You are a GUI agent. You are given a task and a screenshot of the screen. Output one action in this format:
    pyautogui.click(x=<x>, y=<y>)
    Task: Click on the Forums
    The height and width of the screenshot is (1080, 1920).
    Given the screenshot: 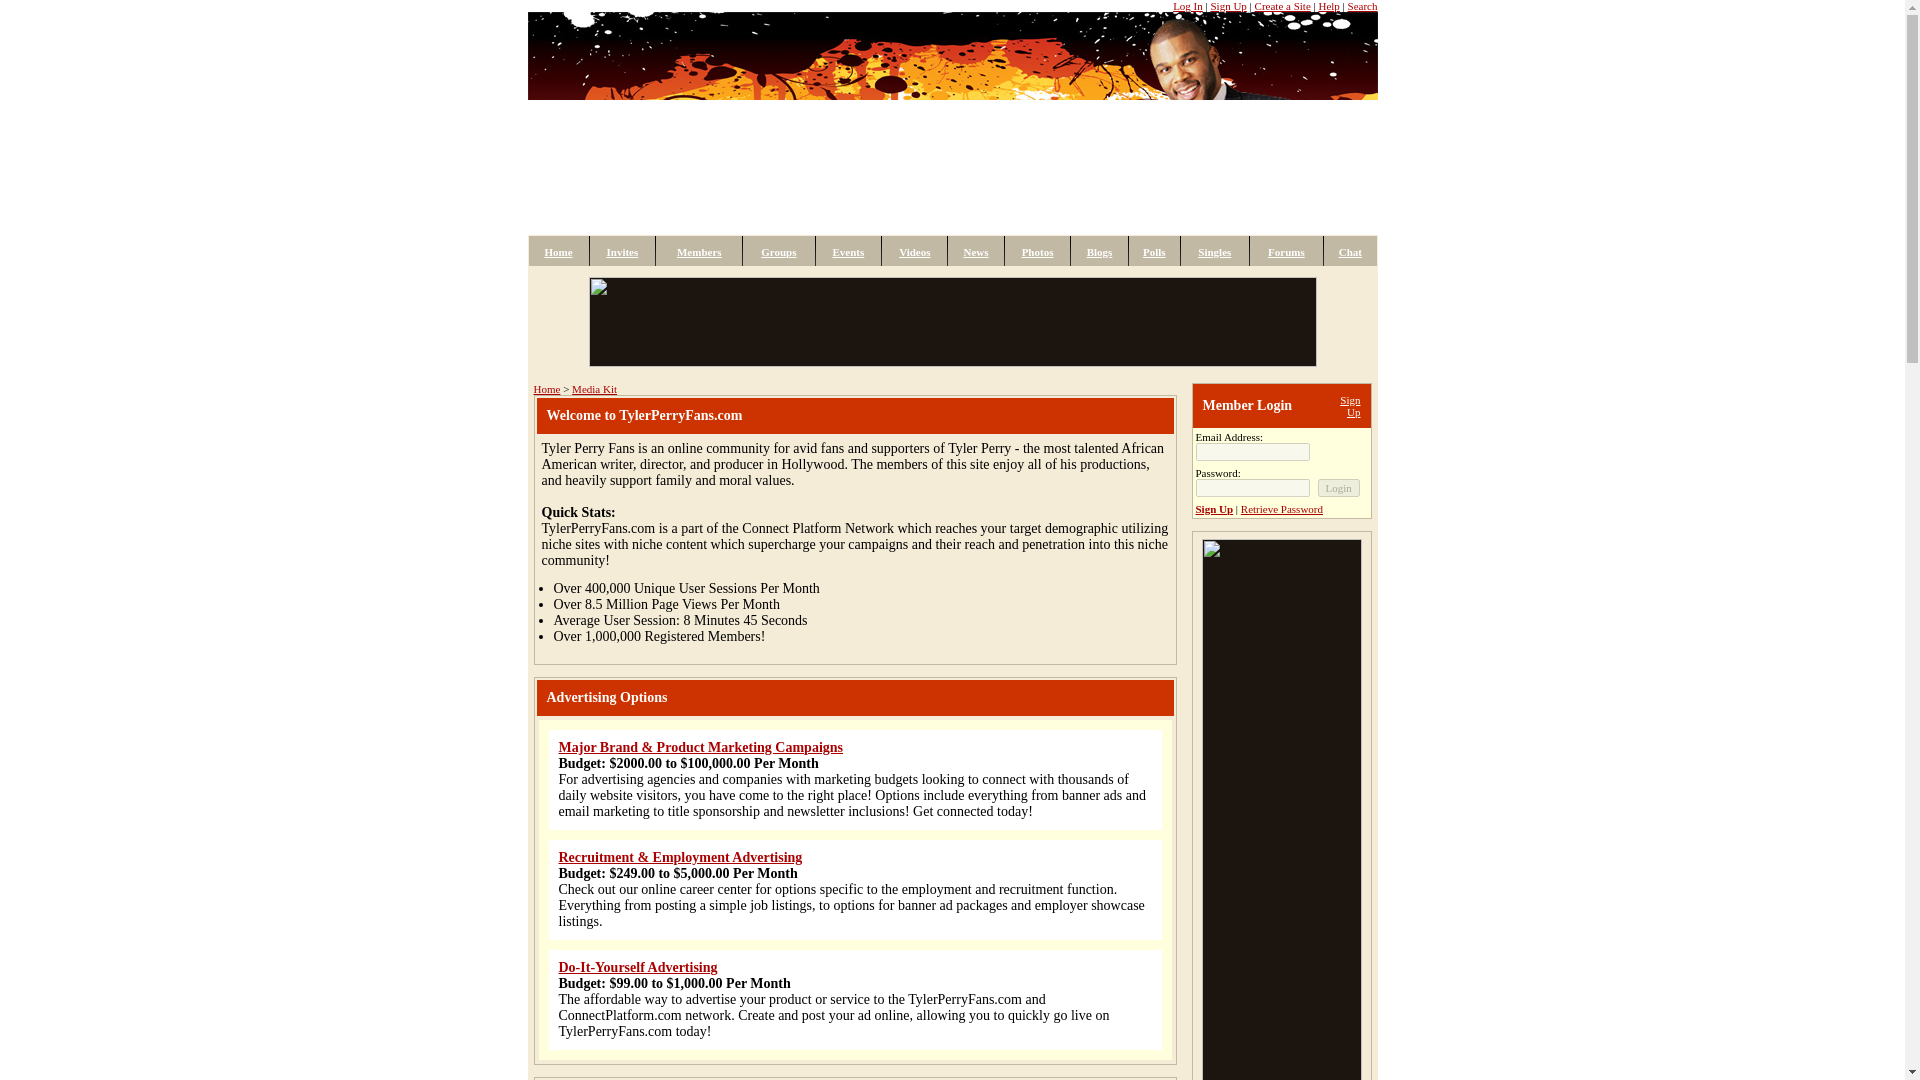 What is the action you would take?
    pyautogui.click(x=1286, y=252)
    